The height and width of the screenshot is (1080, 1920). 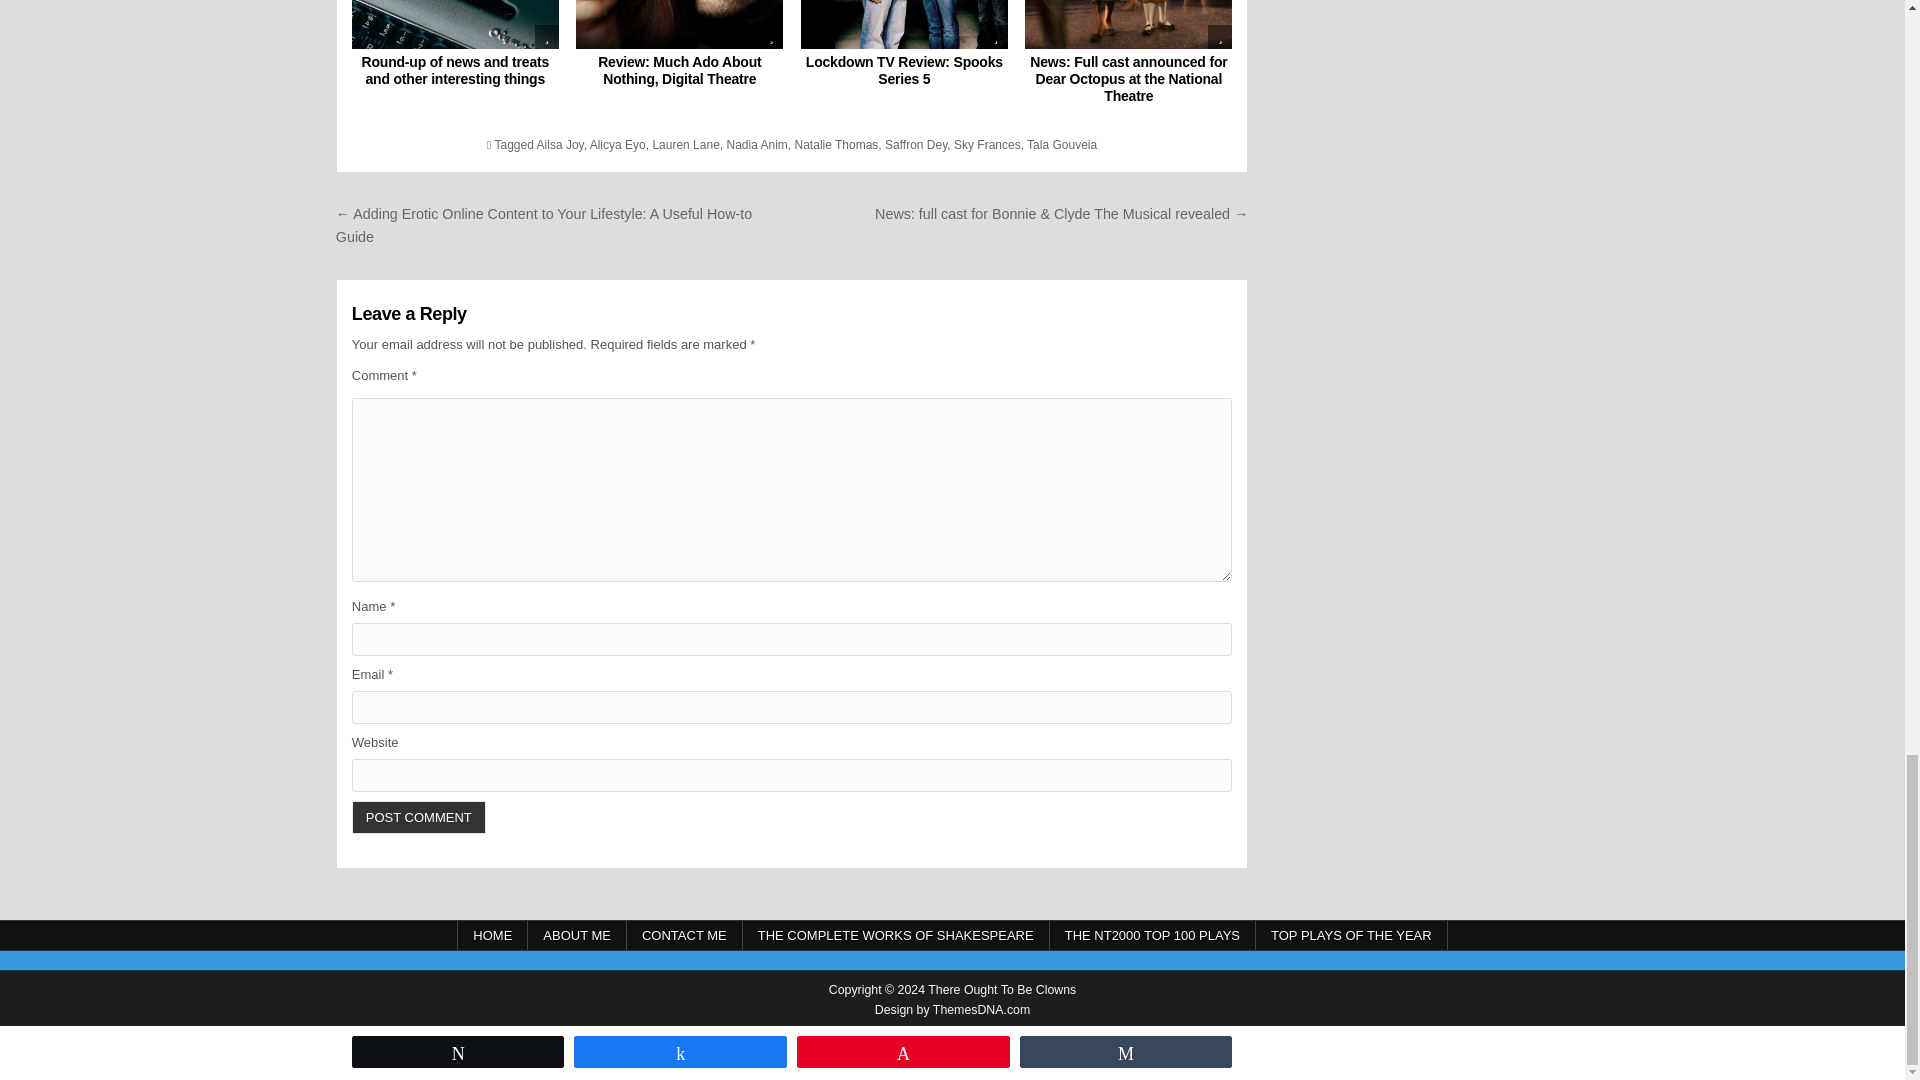 What do you see at coordinates (418, 817) in the screenshot?
I see `Post Comment` at bounding box center [418, 817].